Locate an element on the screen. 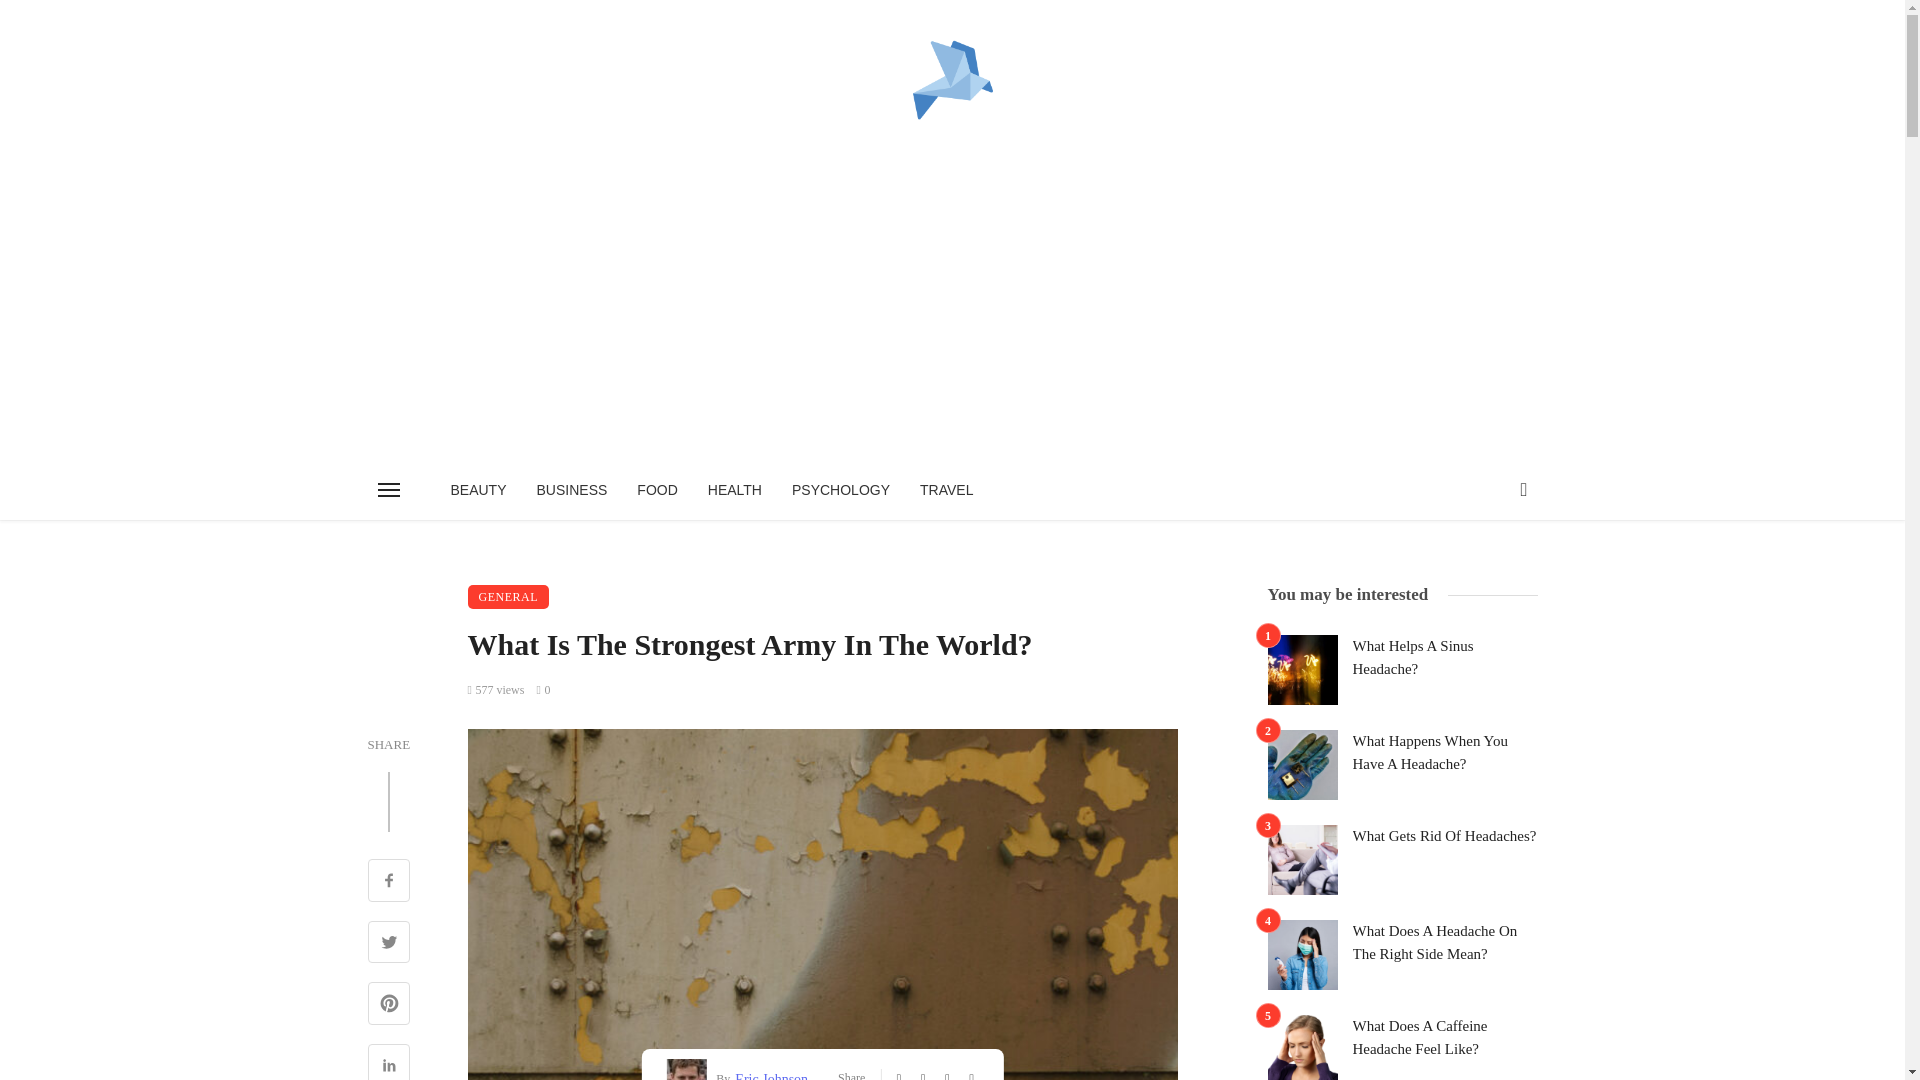  Share on Facebook is located at coordinates (389, 882).